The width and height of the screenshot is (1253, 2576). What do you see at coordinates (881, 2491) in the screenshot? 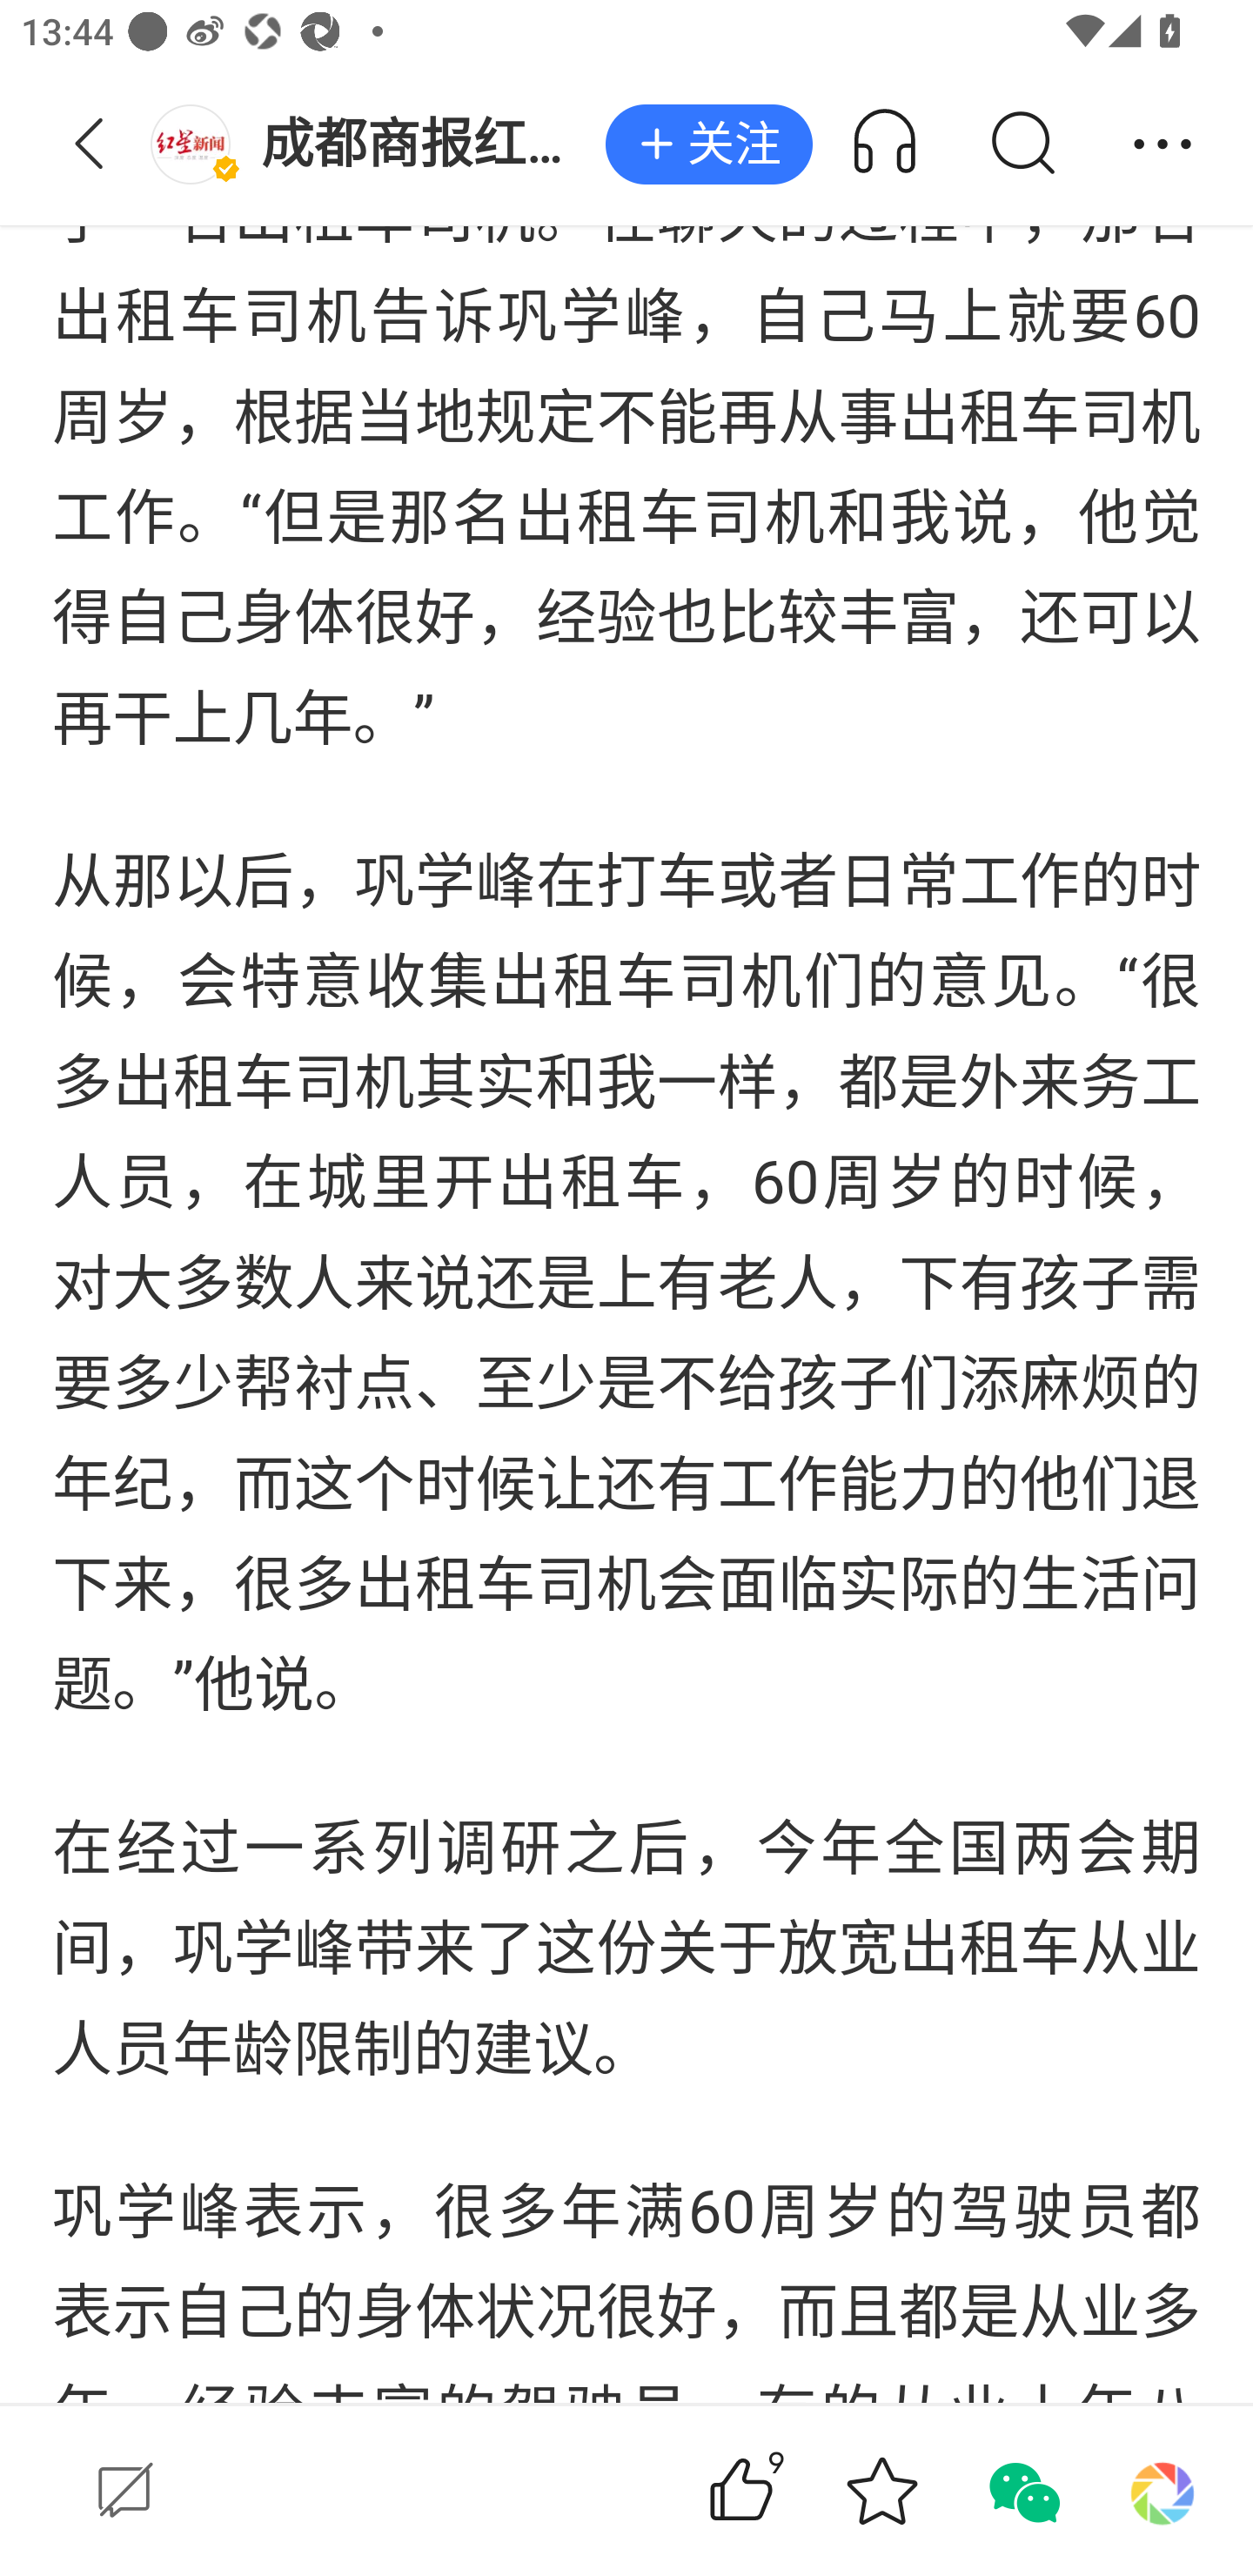
I see `收藏 ` at bounding box center [881, 2491].